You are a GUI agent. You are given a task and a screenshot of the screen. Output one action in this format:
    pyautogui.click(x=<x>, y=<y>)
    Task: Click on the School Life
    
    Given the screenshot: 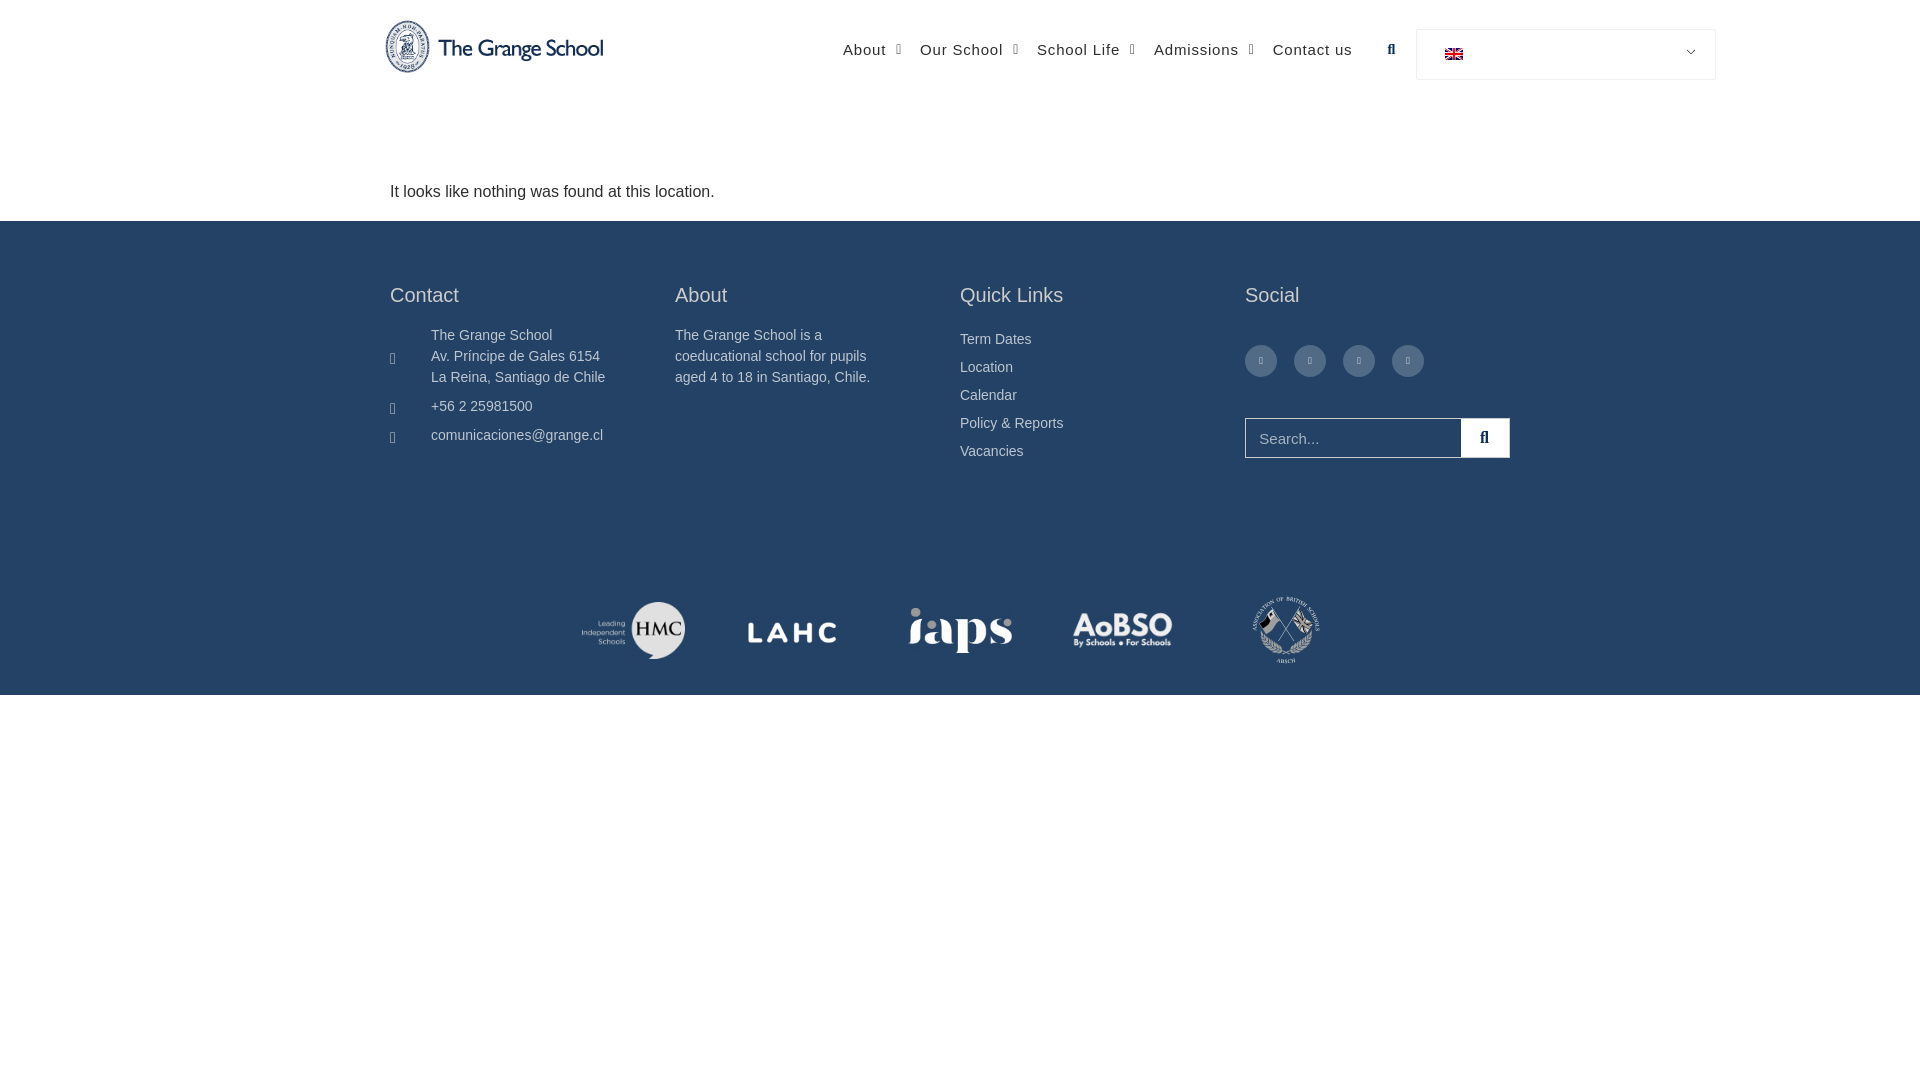 What is the action you would take?
    pyautogui.click(x=1086, y=2)
    